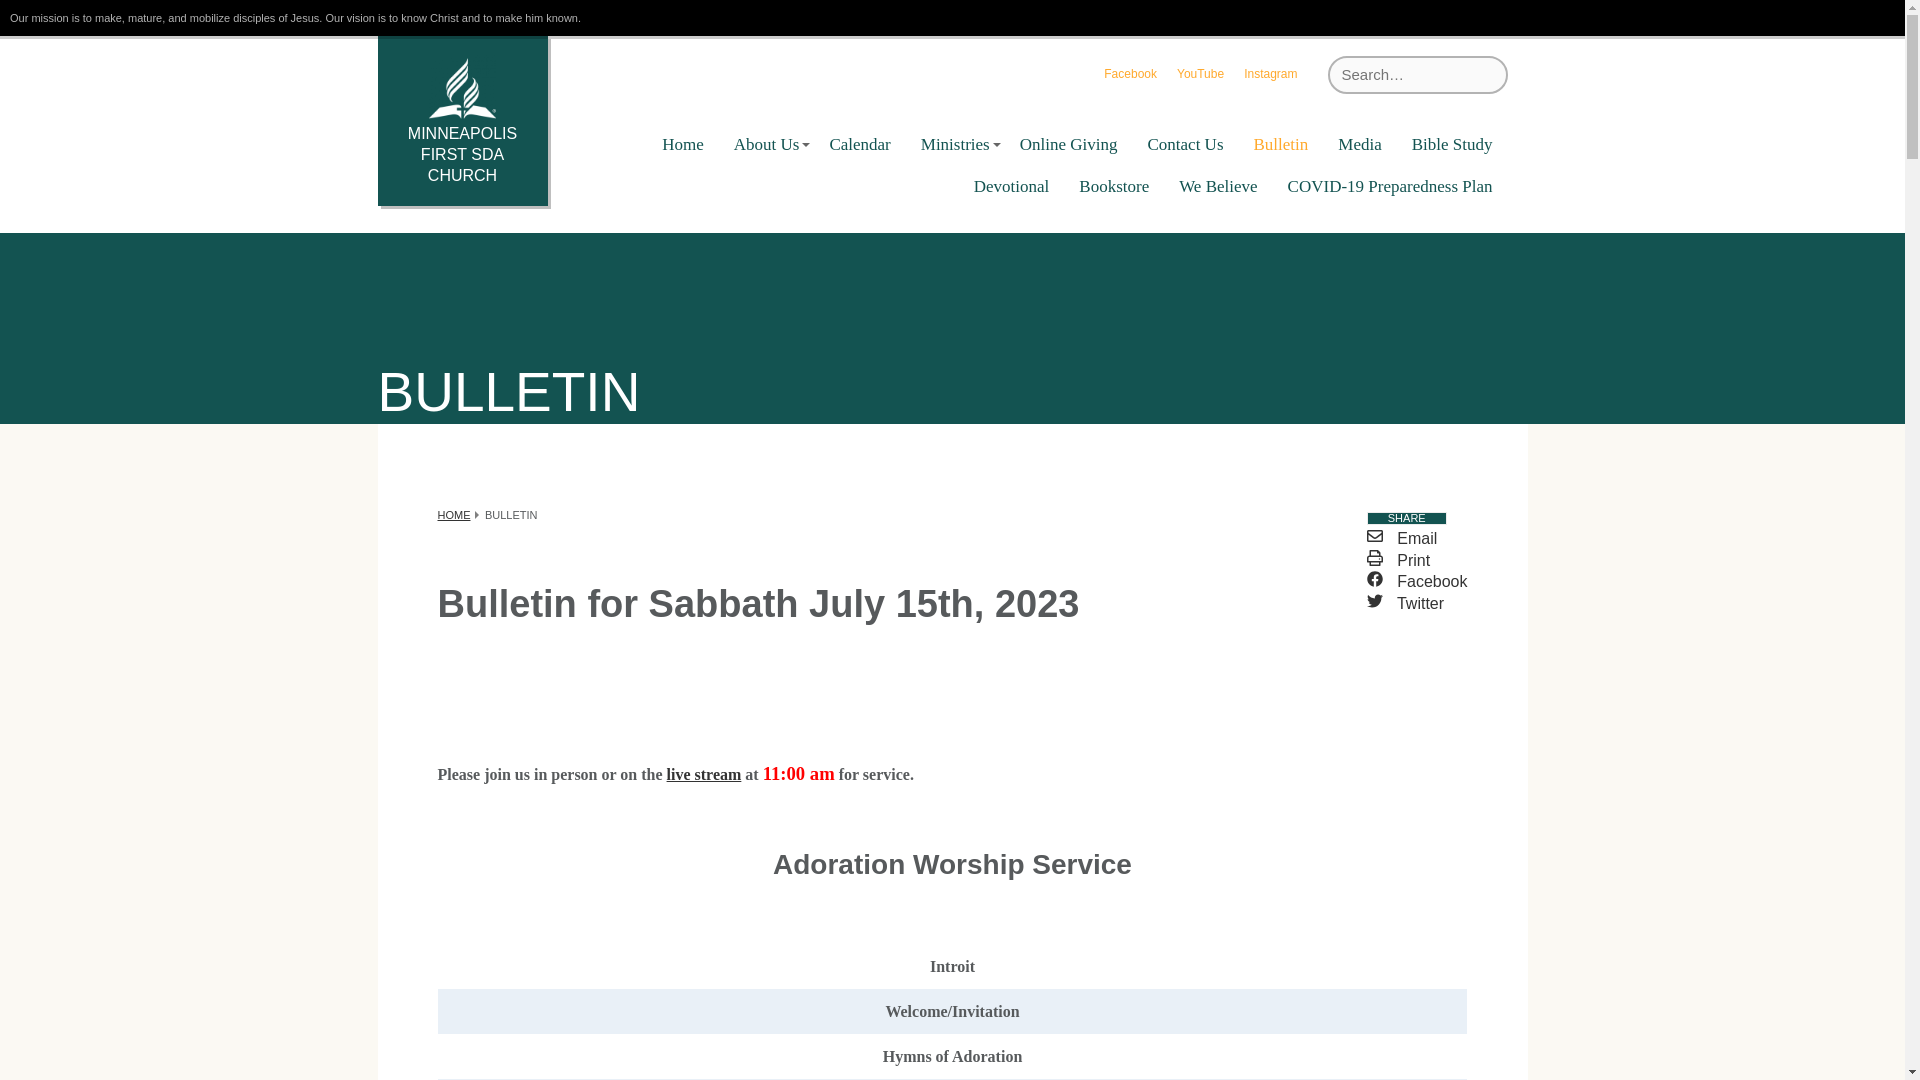  What do you see at coordinates (1418, 581) in the screenshot?
I see `Facebook` at bounding box center [1418, 581].